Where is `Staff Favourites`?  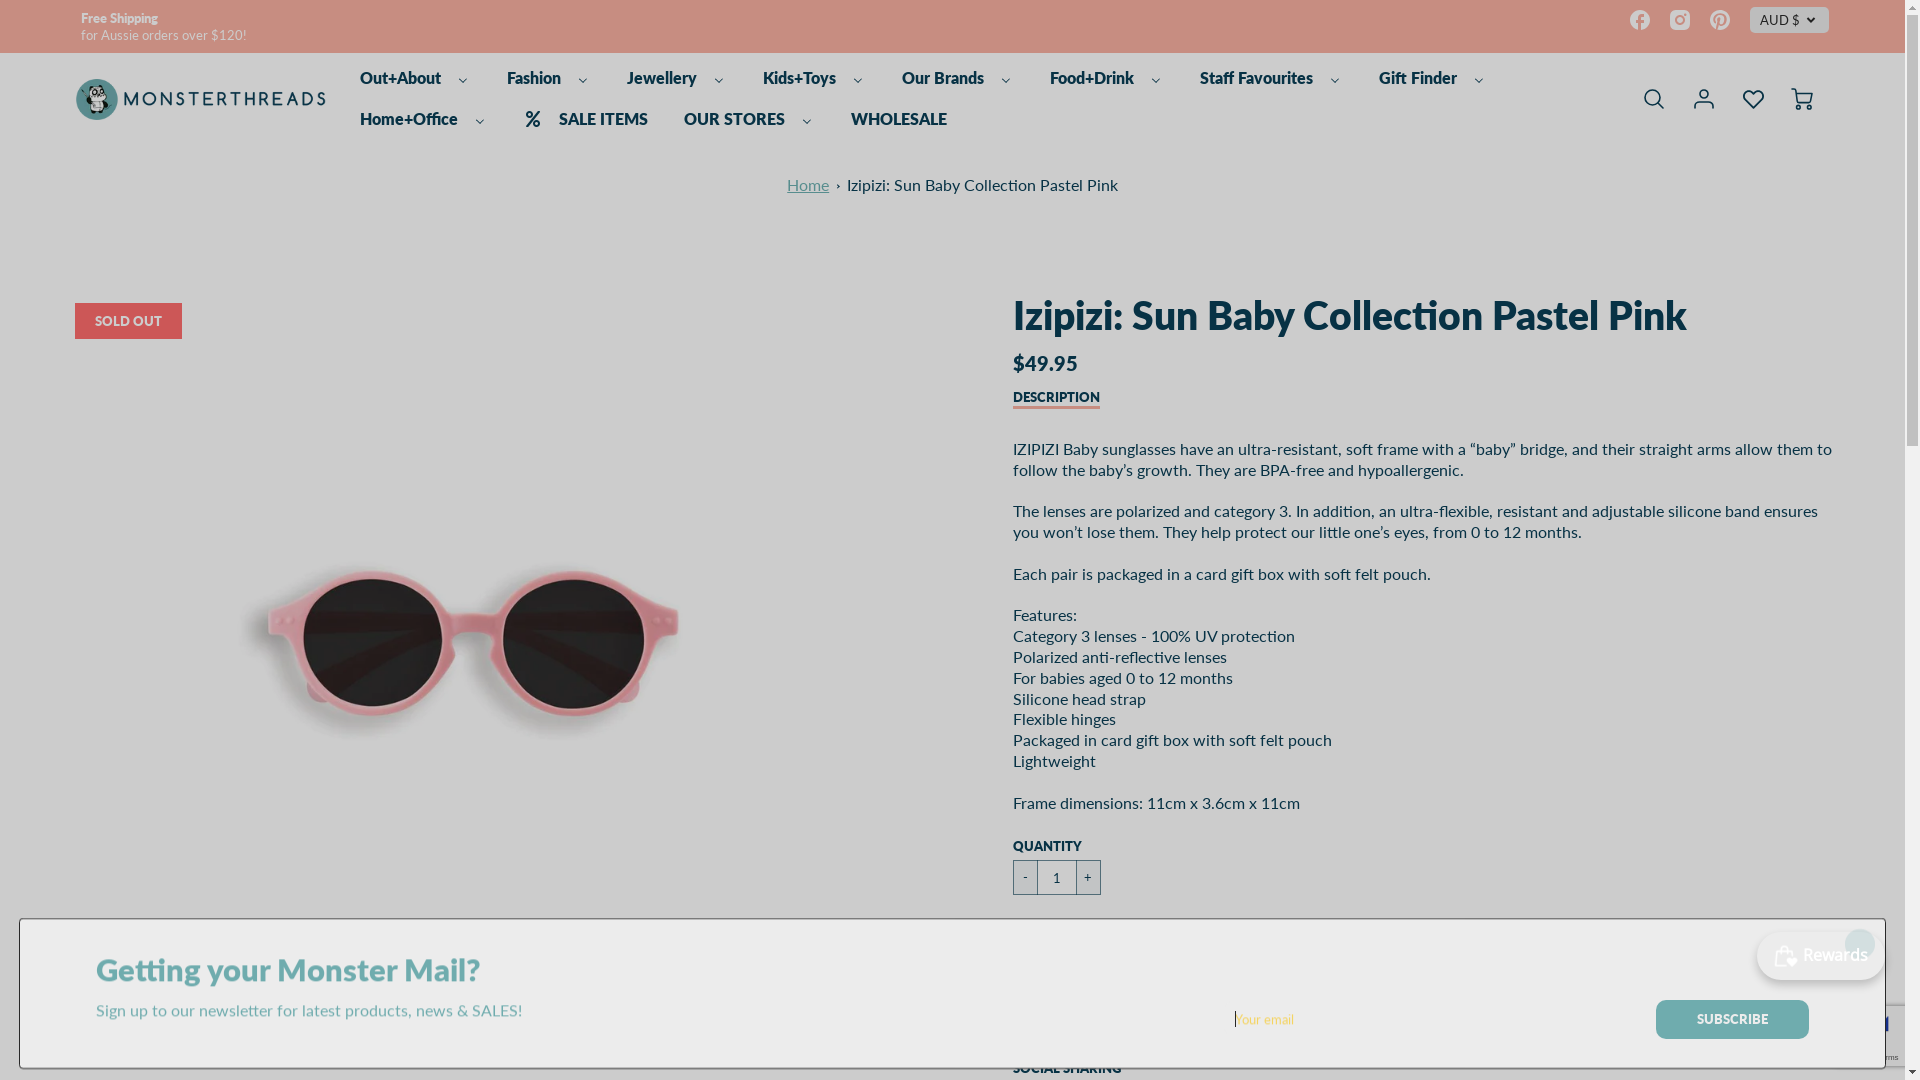 Staff Favourites is located at coordinates (1270, 78).